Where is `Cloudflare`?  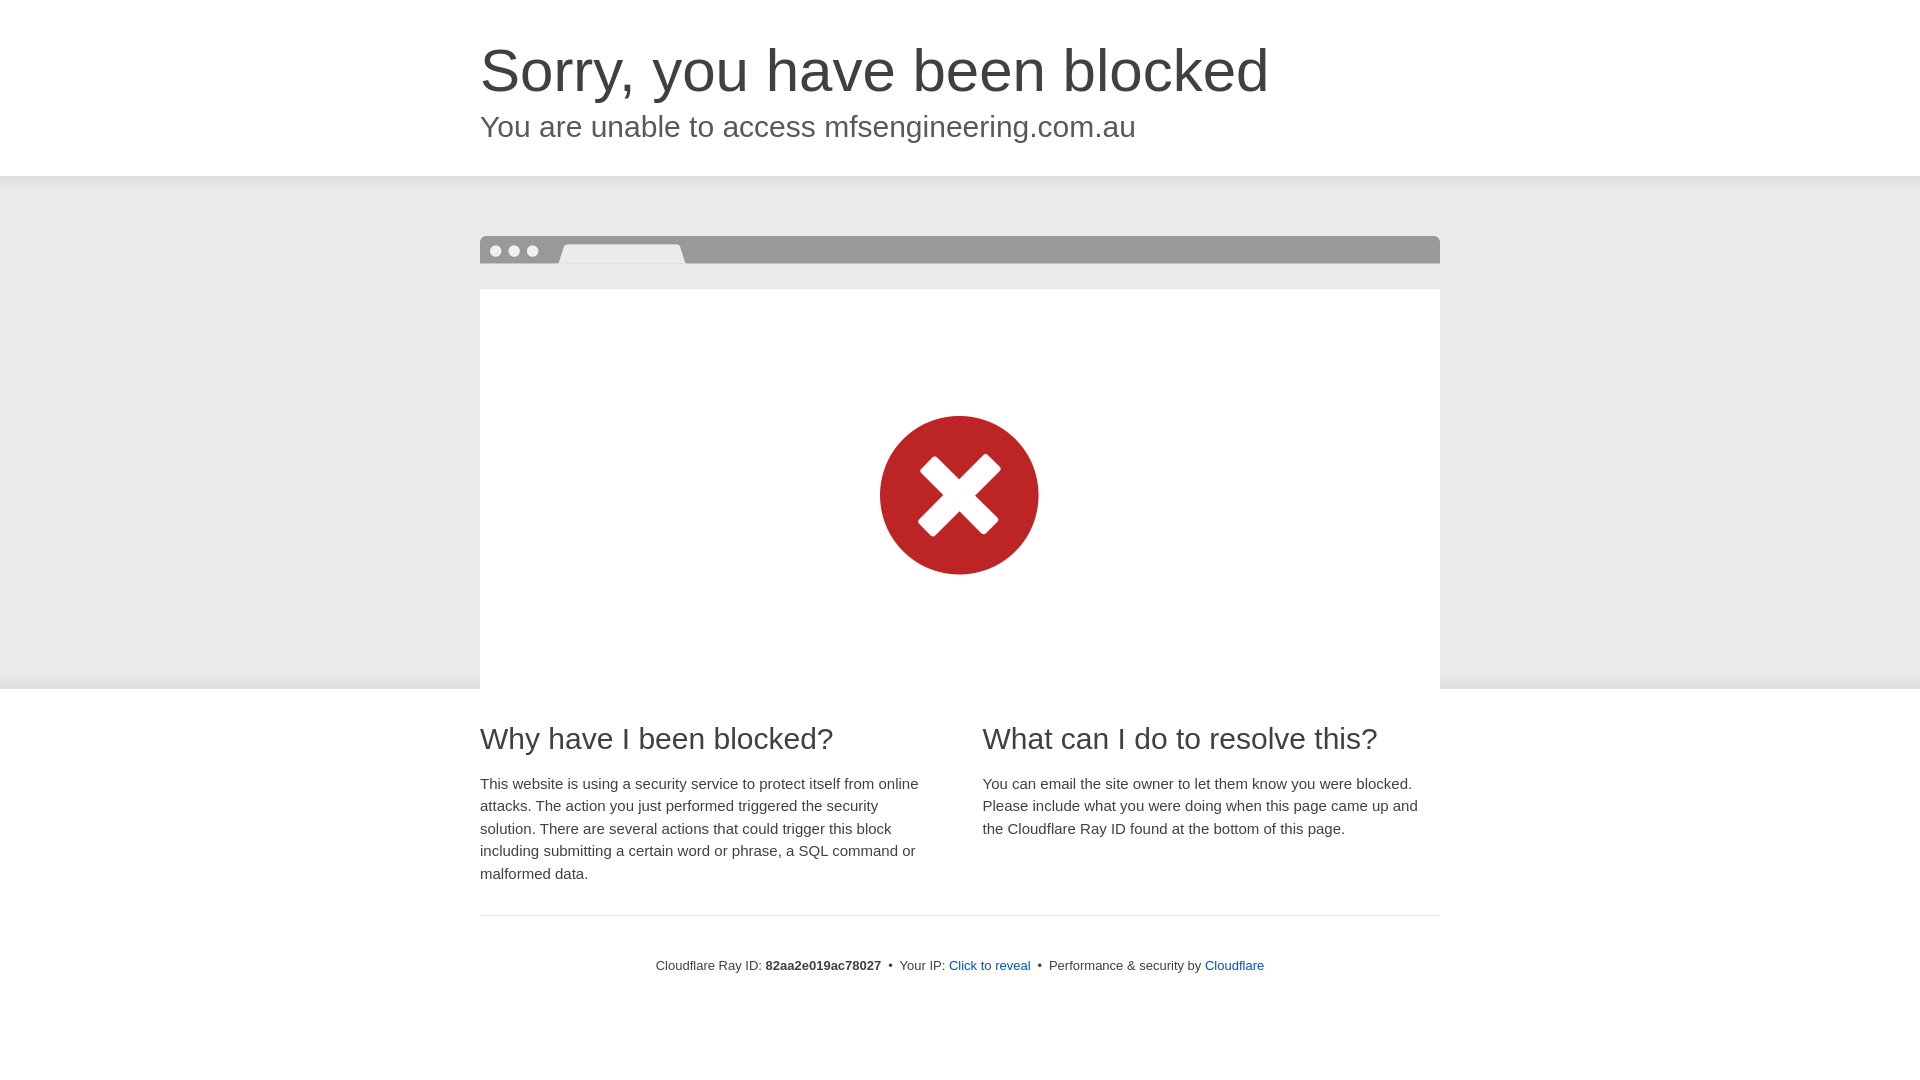
Cloudflare is located at coordinates (1234, 966).